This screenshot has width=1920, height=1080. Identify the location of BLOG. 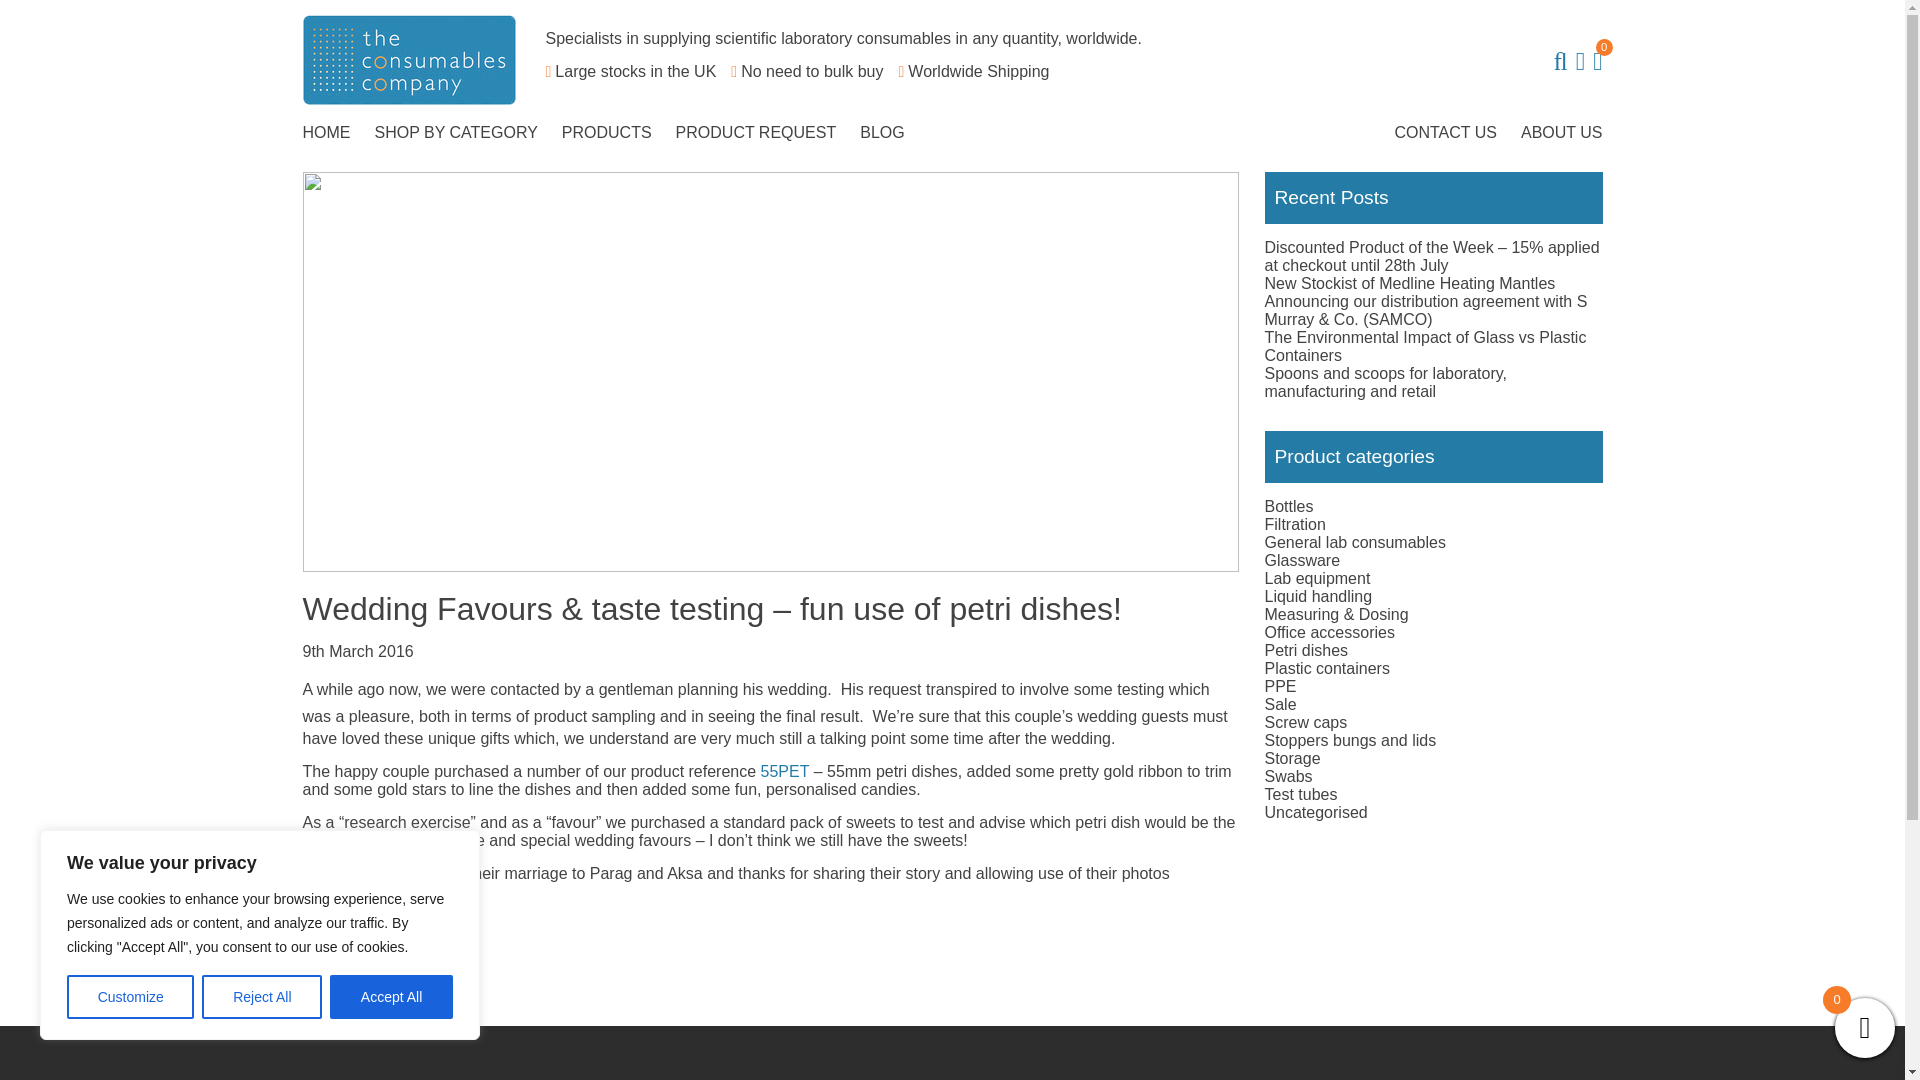
(882, 132).